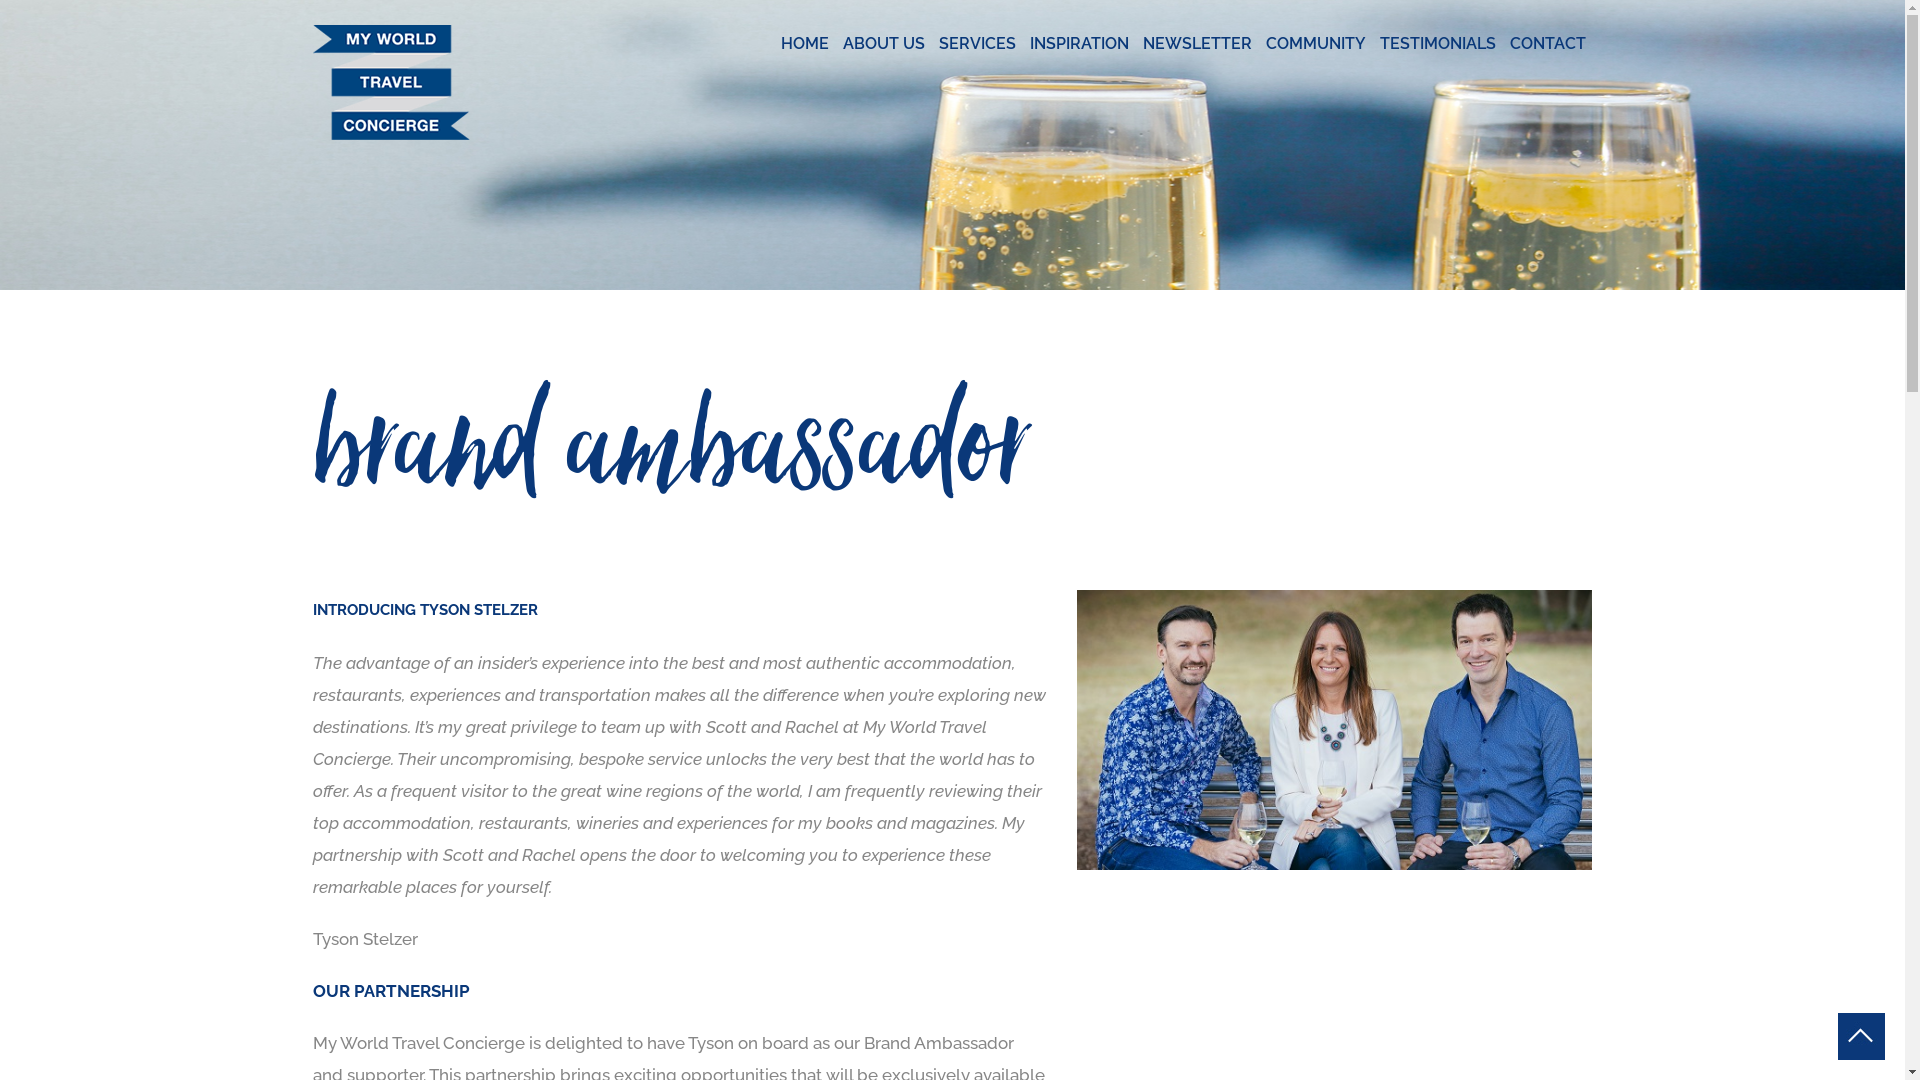  Describe the element at coordinates (884, 44) in the screenshot. I see `ABOUT US` at that location.